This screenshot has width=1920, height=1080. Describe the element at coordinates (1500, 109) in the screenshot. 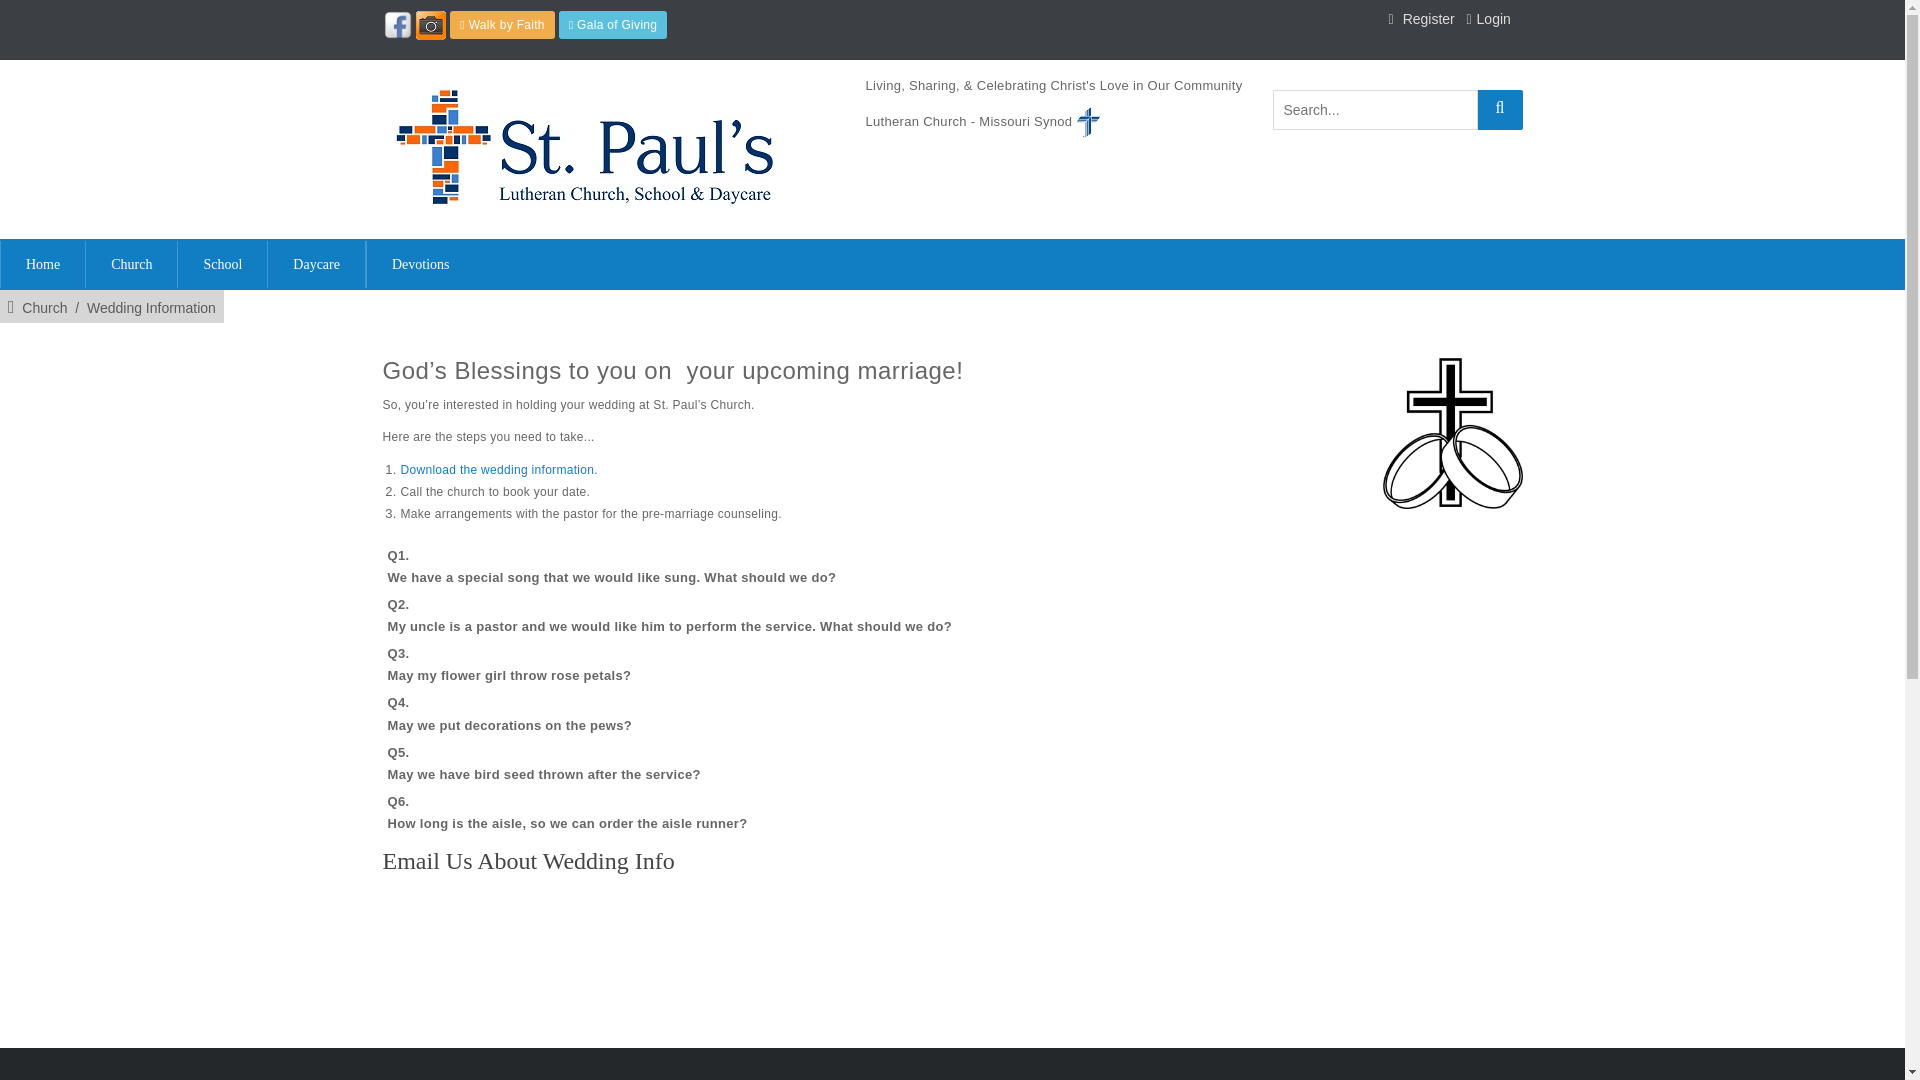

I see `Search` at that location.